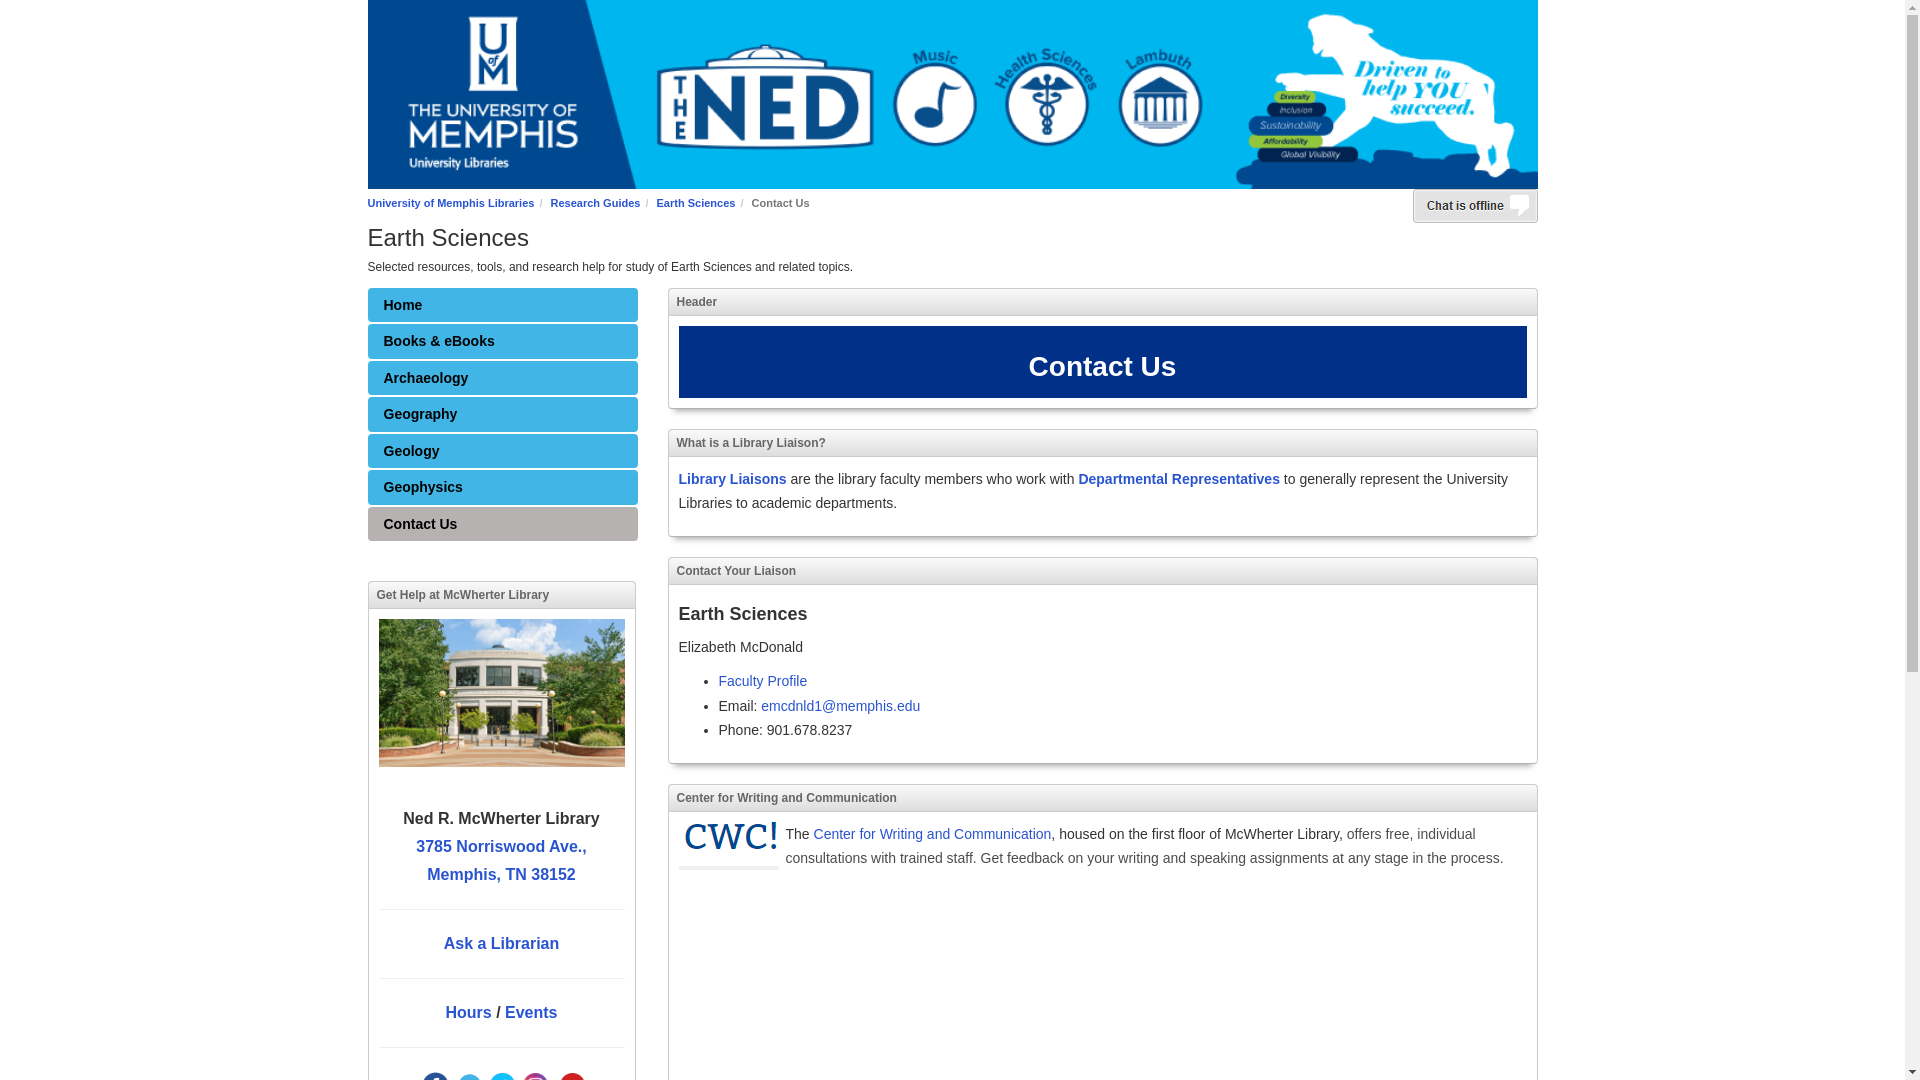 The height and width of the screenshot is (1080, 1920). Describe the element at coordinates (468, 1012) in the screenshot. I see `Hours` at that location.